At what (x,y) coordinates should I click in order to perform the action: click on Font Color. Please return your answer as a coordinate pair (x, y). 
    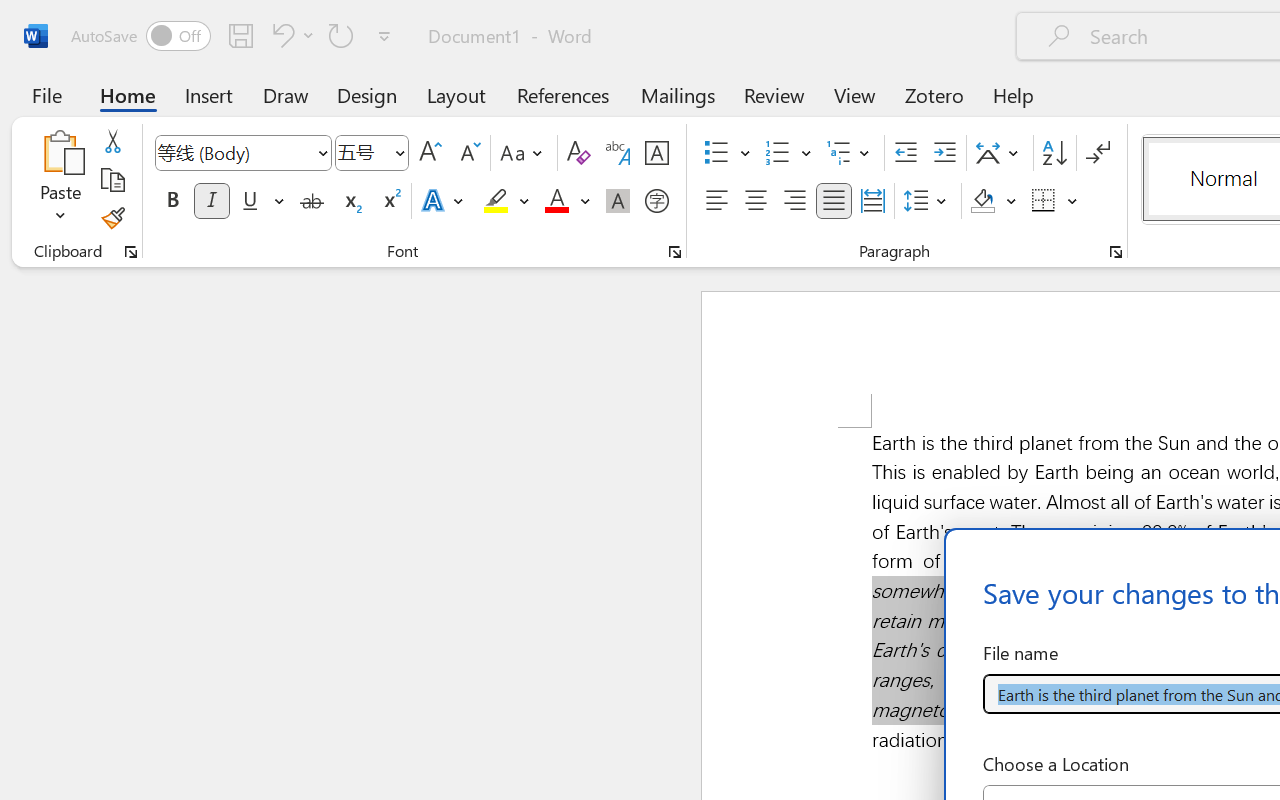
    Looking at the image, I should click on (567, 201).